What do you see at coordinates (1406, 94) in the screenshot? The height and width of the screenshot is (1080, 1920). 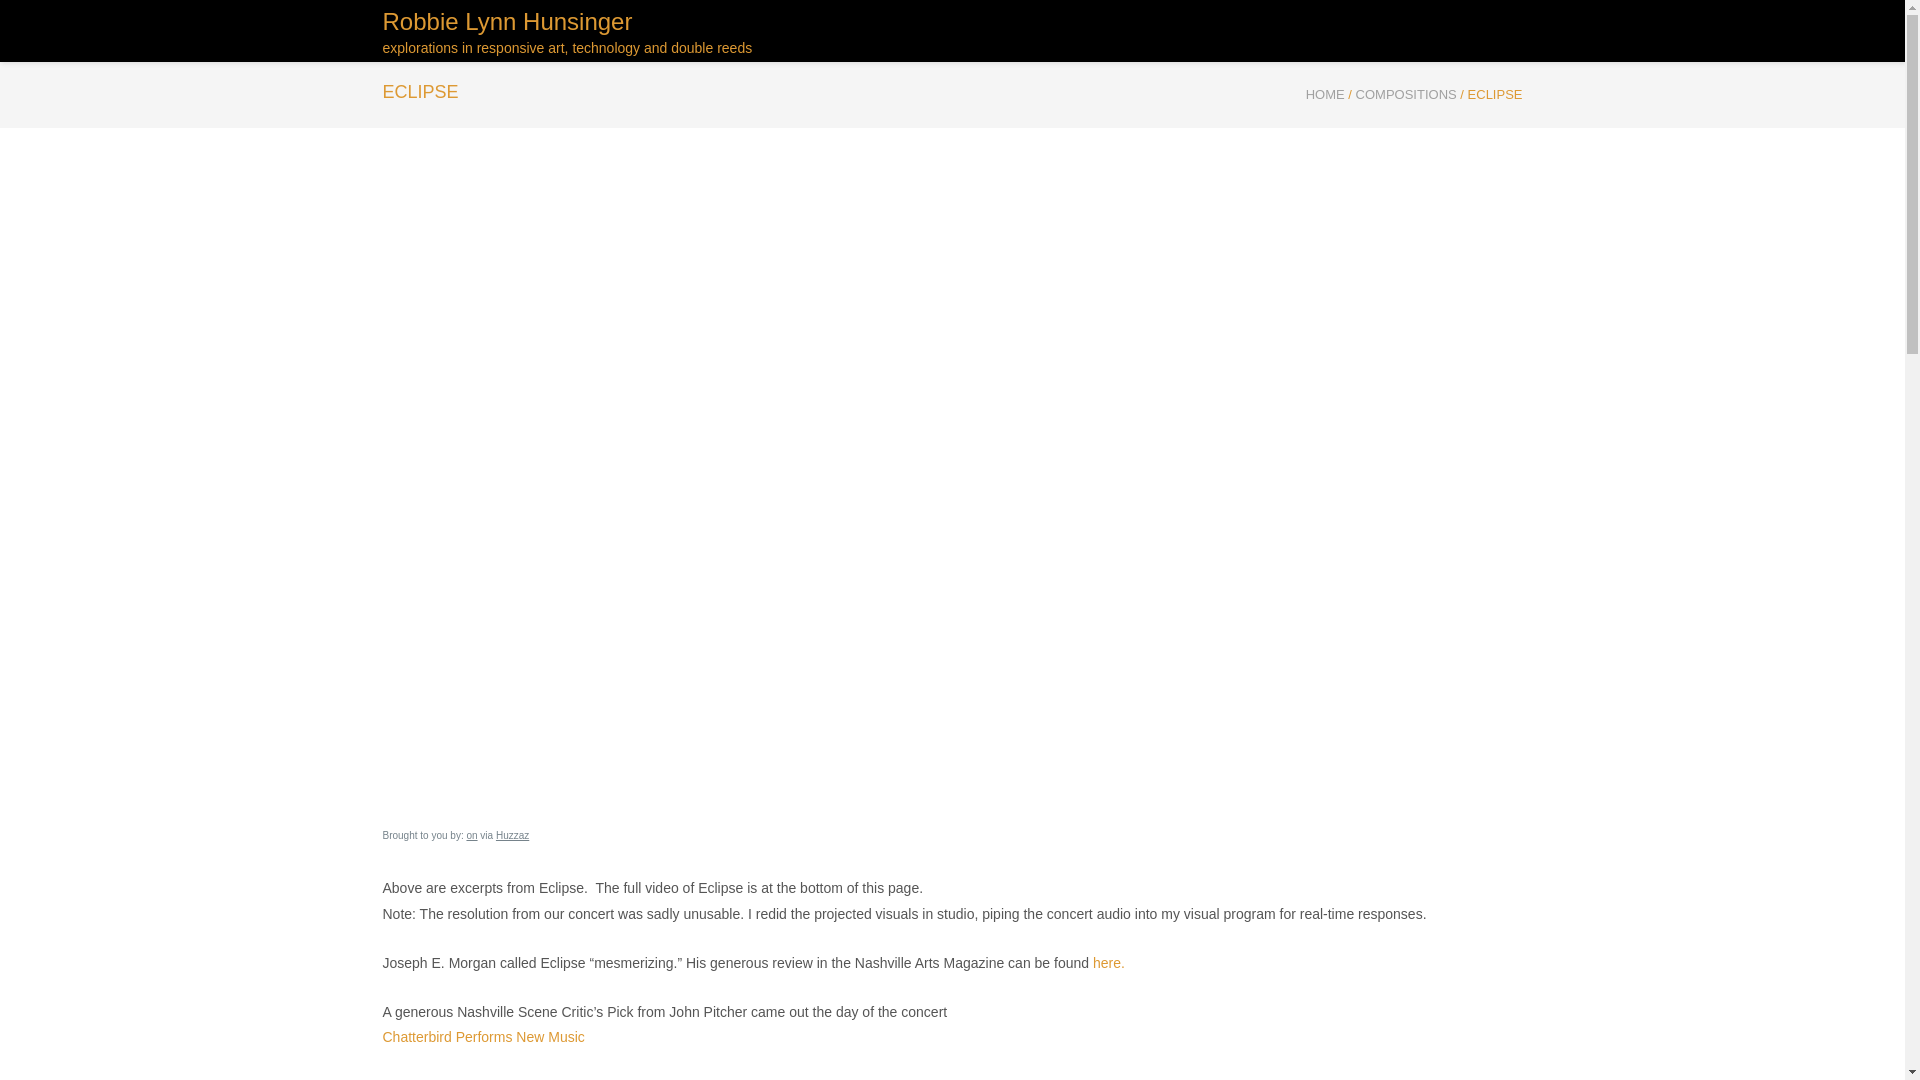 I see `COMPOSITIONS` at bounding box center [1406, 94].